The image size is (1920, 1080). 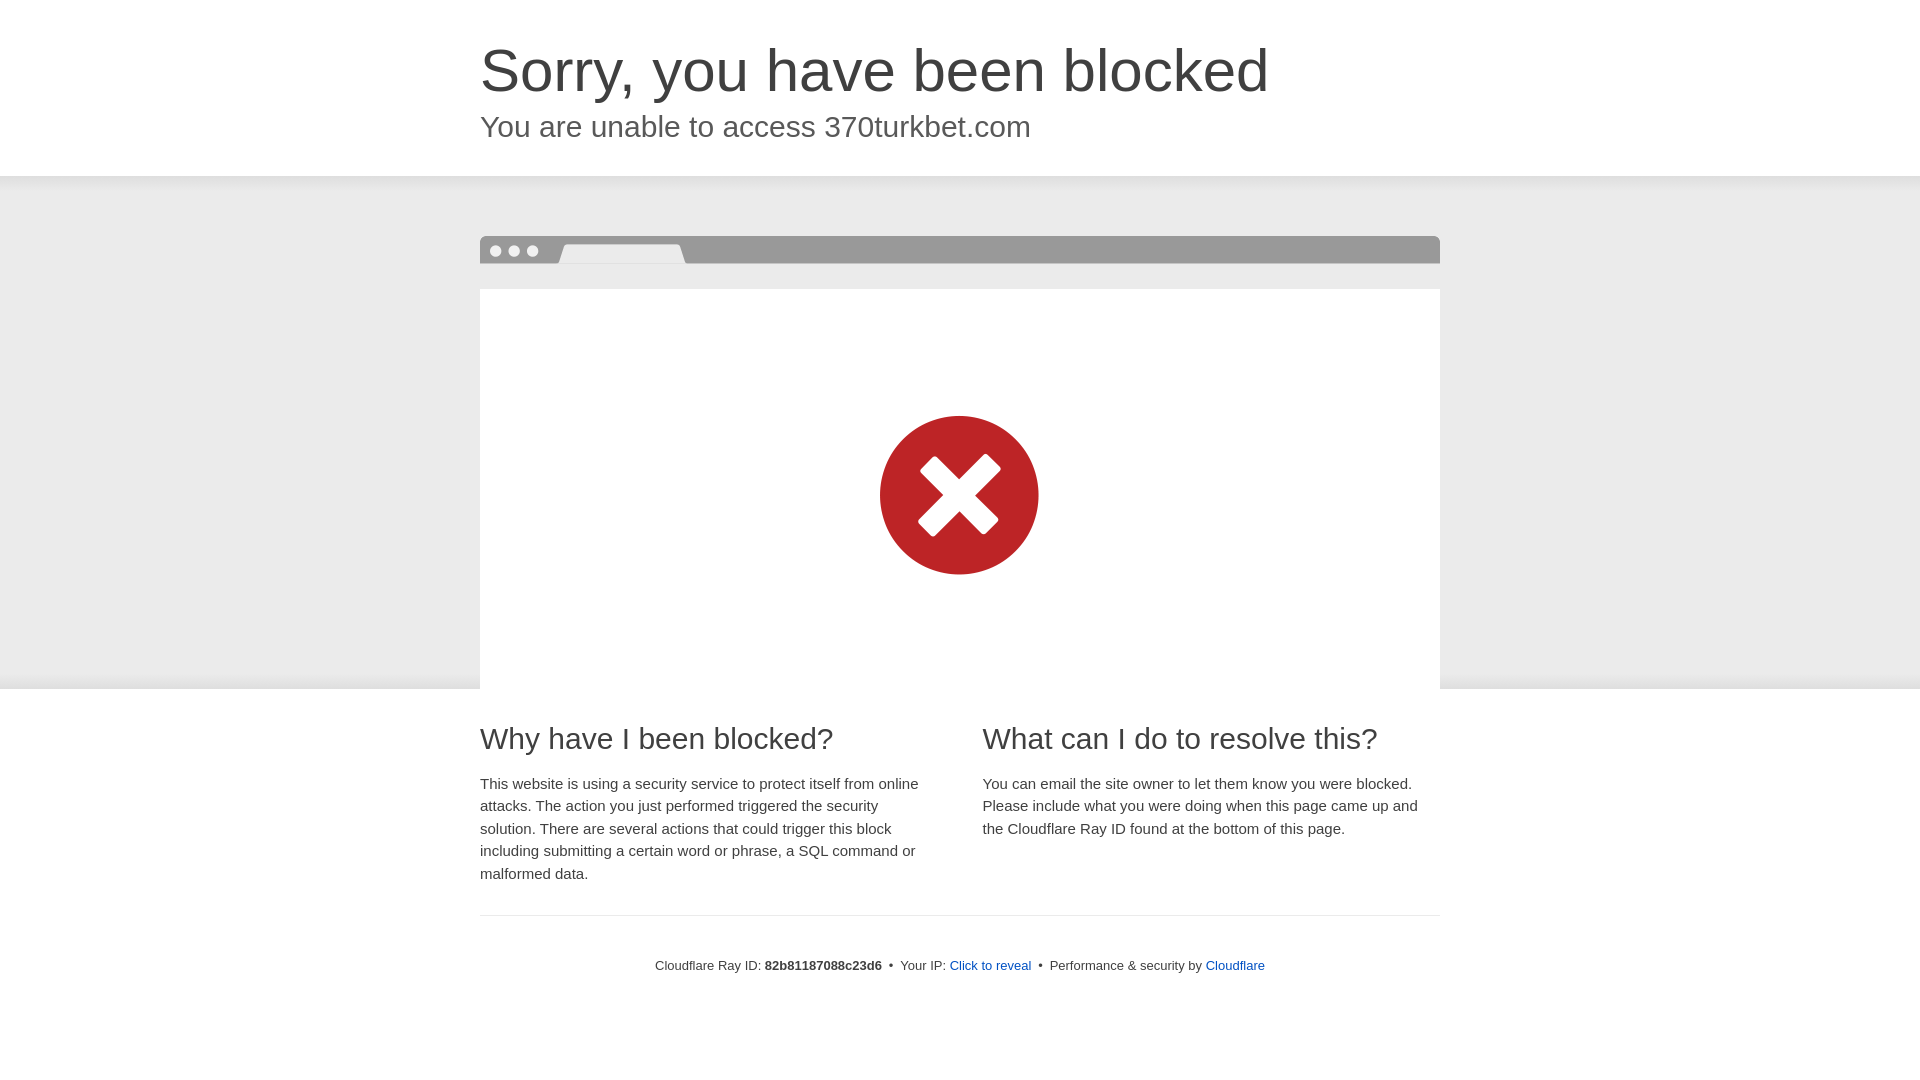 I want to click on Click to reveal, so click(x=991, y=966).